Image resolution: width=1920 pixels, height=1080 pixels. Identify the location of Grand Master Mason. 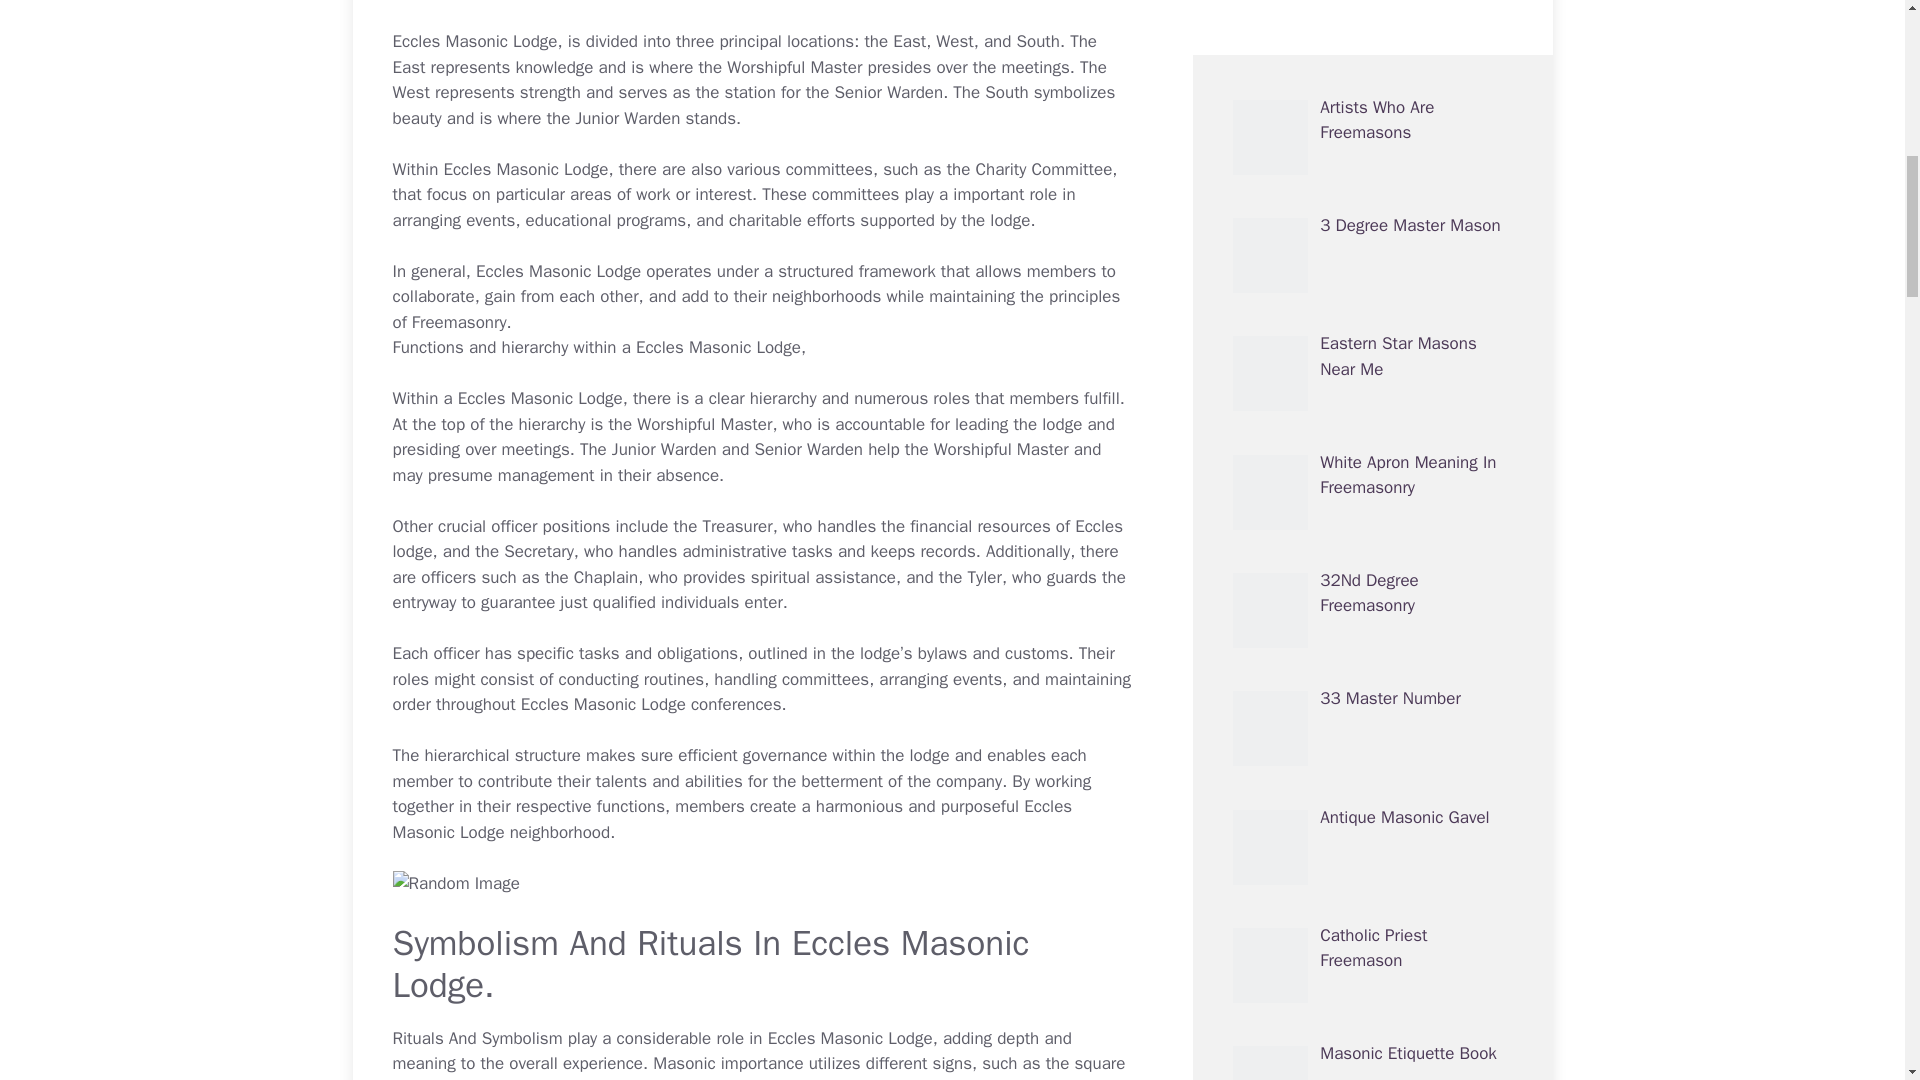
(1398, 950).